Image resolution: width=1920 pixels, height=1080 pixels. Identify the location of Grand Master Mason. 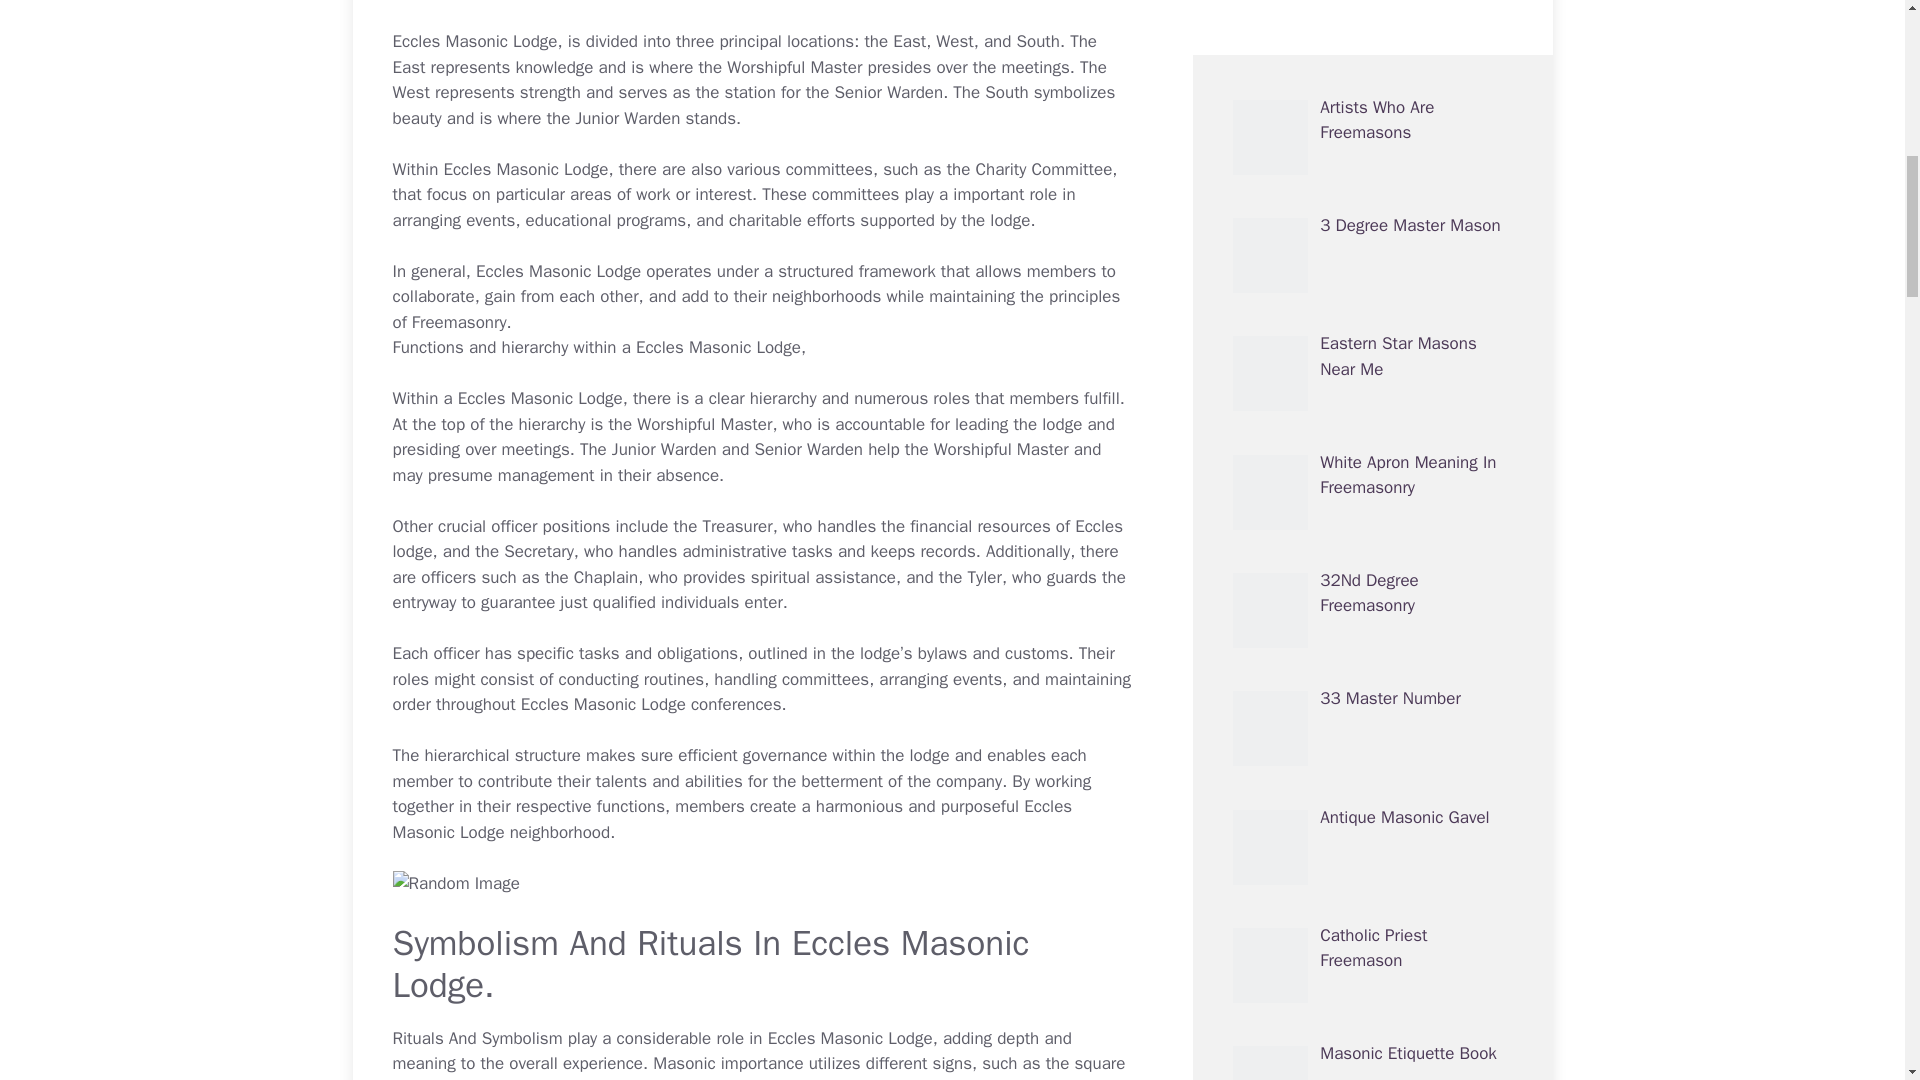
(1398, 950).